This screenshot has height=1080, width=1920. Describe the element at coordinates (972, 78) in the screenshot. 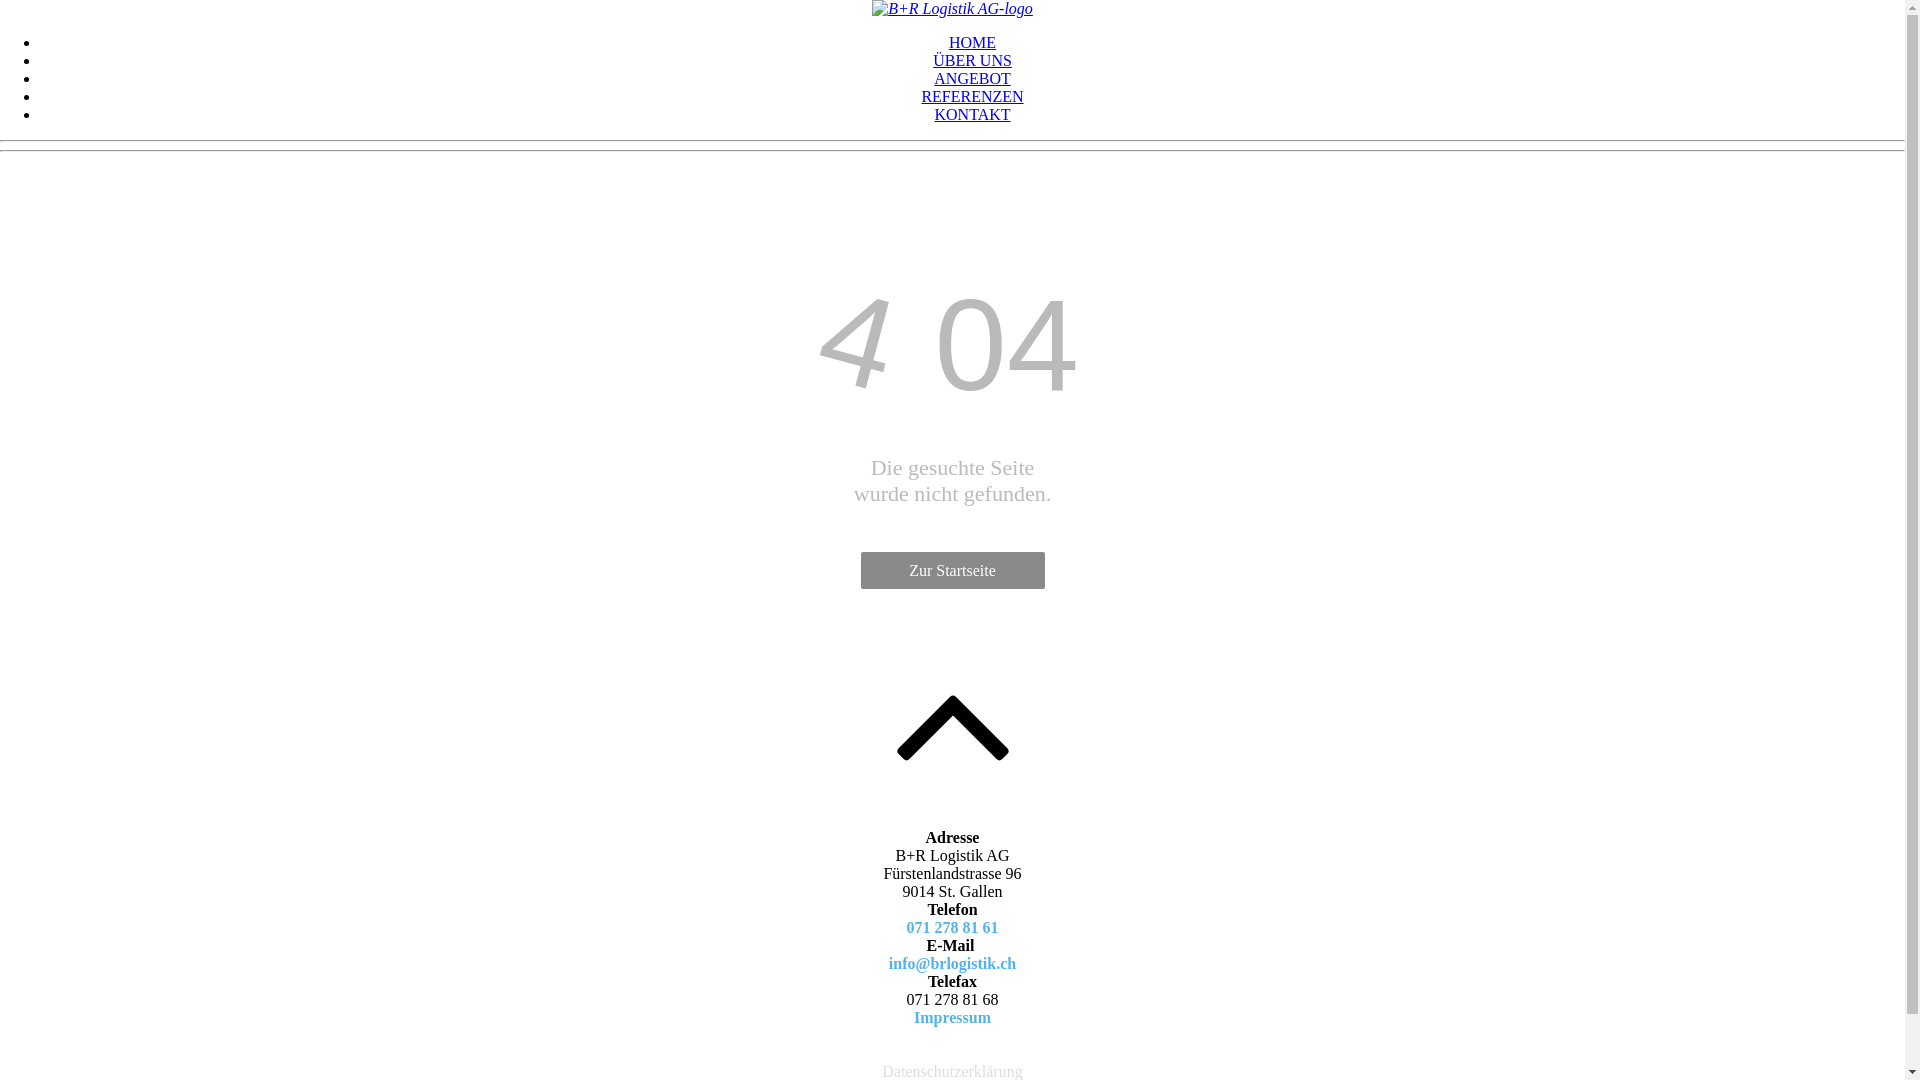

I see `ANGEBOT` at that location.